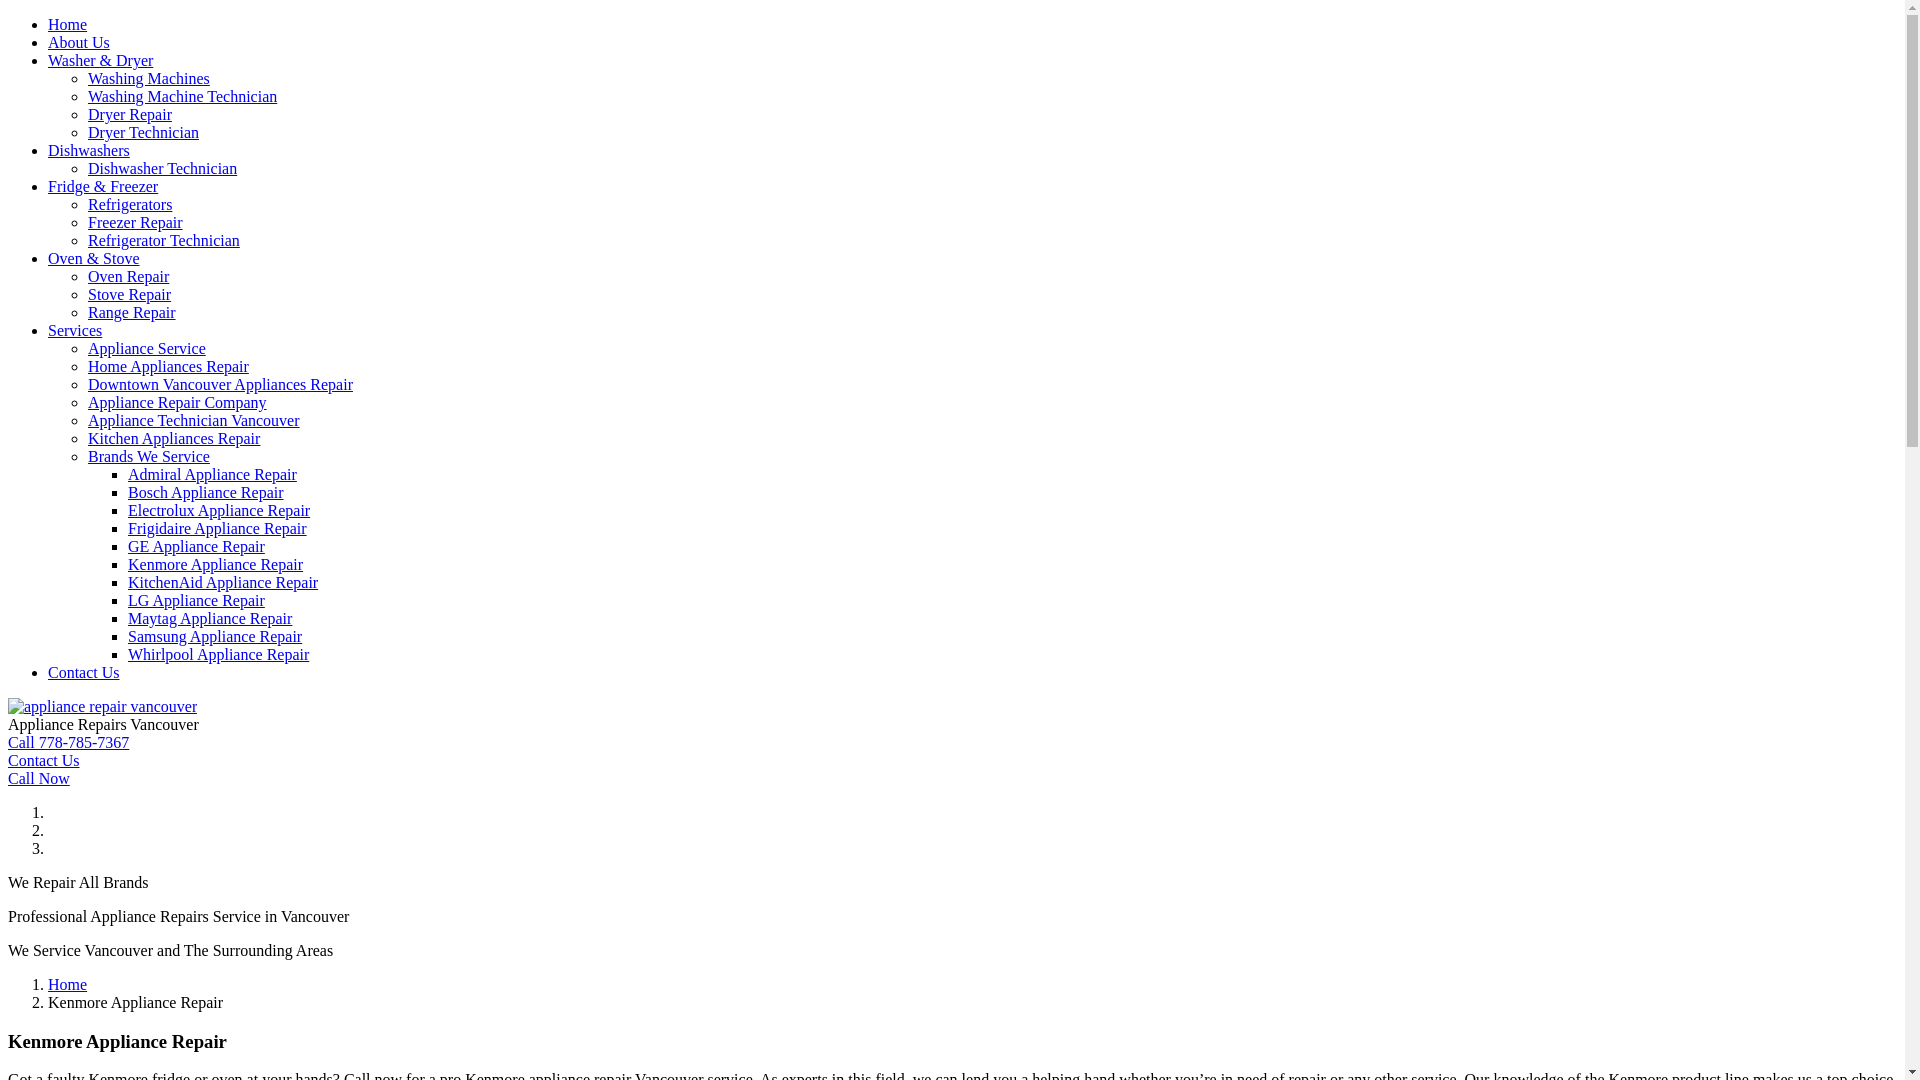 This screenshot has width=1920, height=1080. What do you see at coordinates (149, 78) in the screenshot?
I see `Washing Machines` at bounding box center [149, 78].